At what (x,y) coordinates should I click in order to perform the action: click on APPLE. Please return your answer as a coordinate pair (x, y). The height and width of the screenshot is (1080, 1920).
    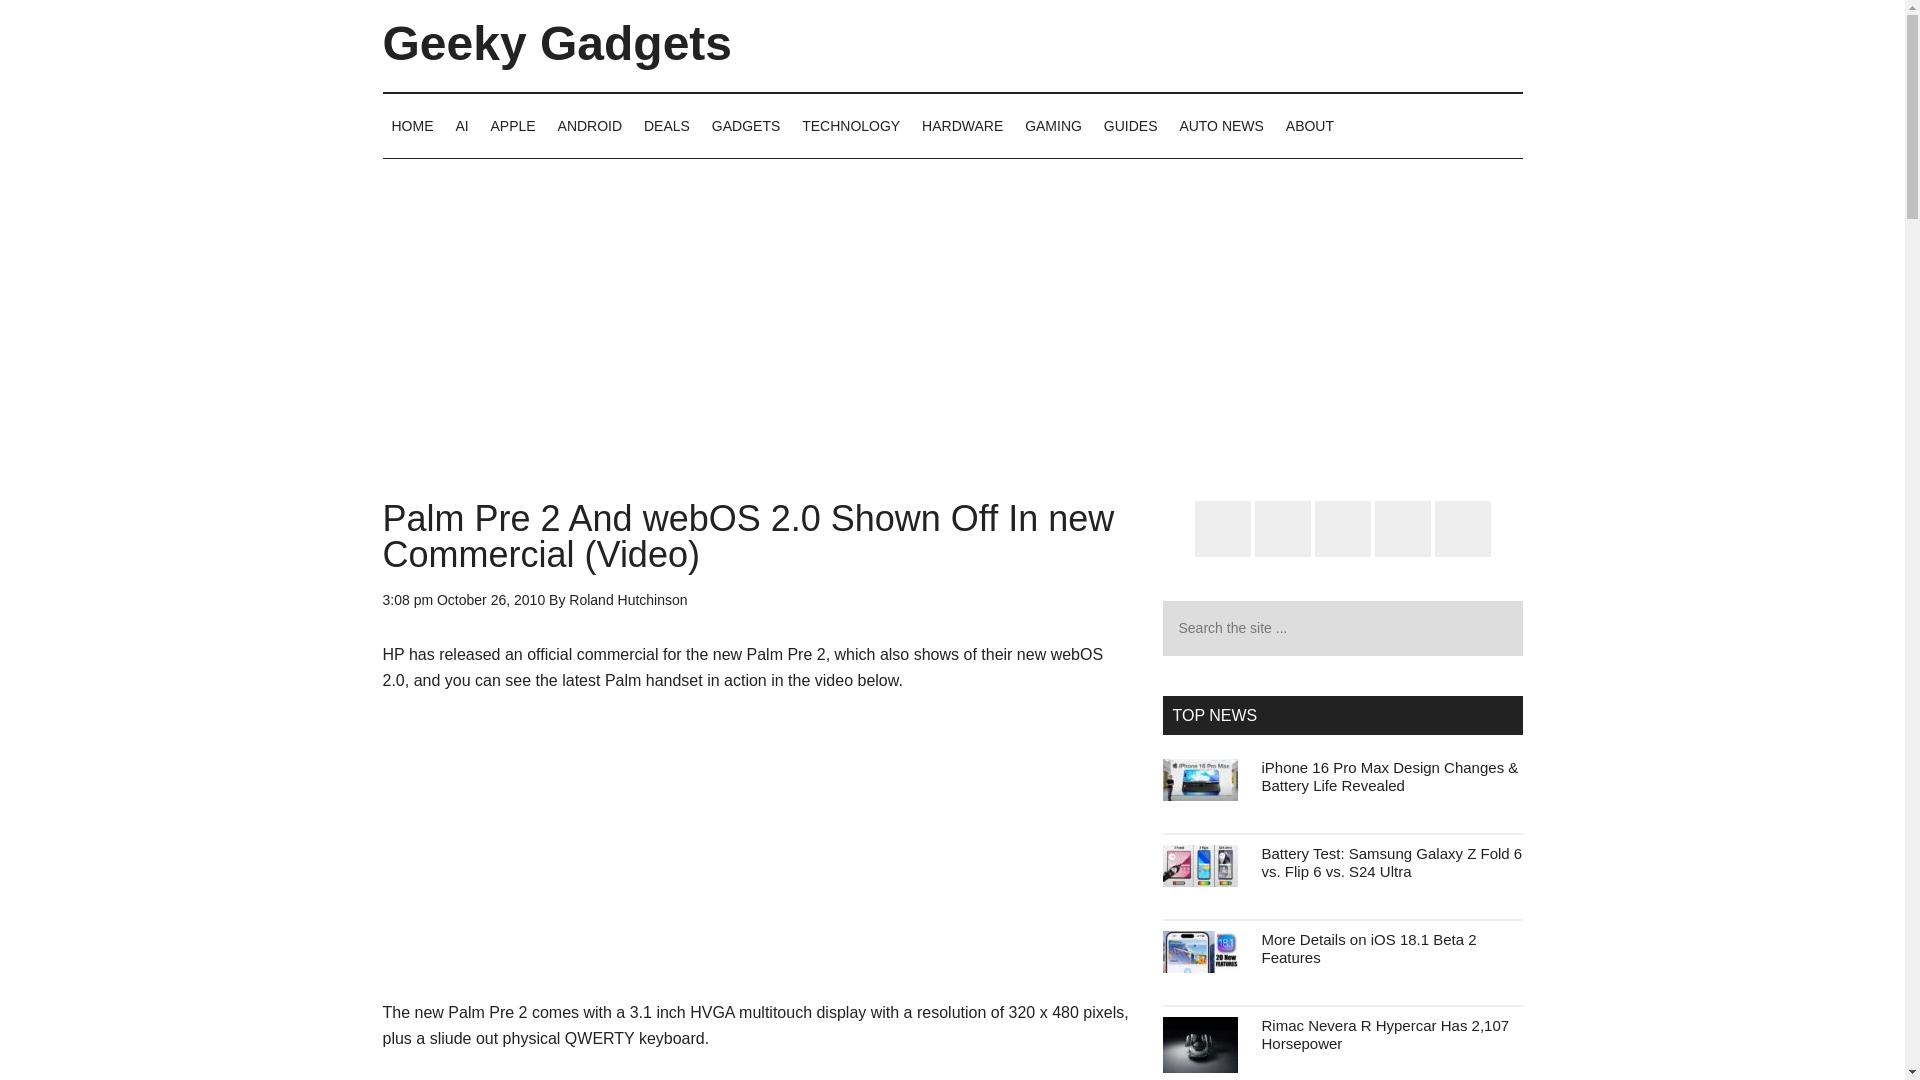
    Looking at the image, I should click on (513, 125).